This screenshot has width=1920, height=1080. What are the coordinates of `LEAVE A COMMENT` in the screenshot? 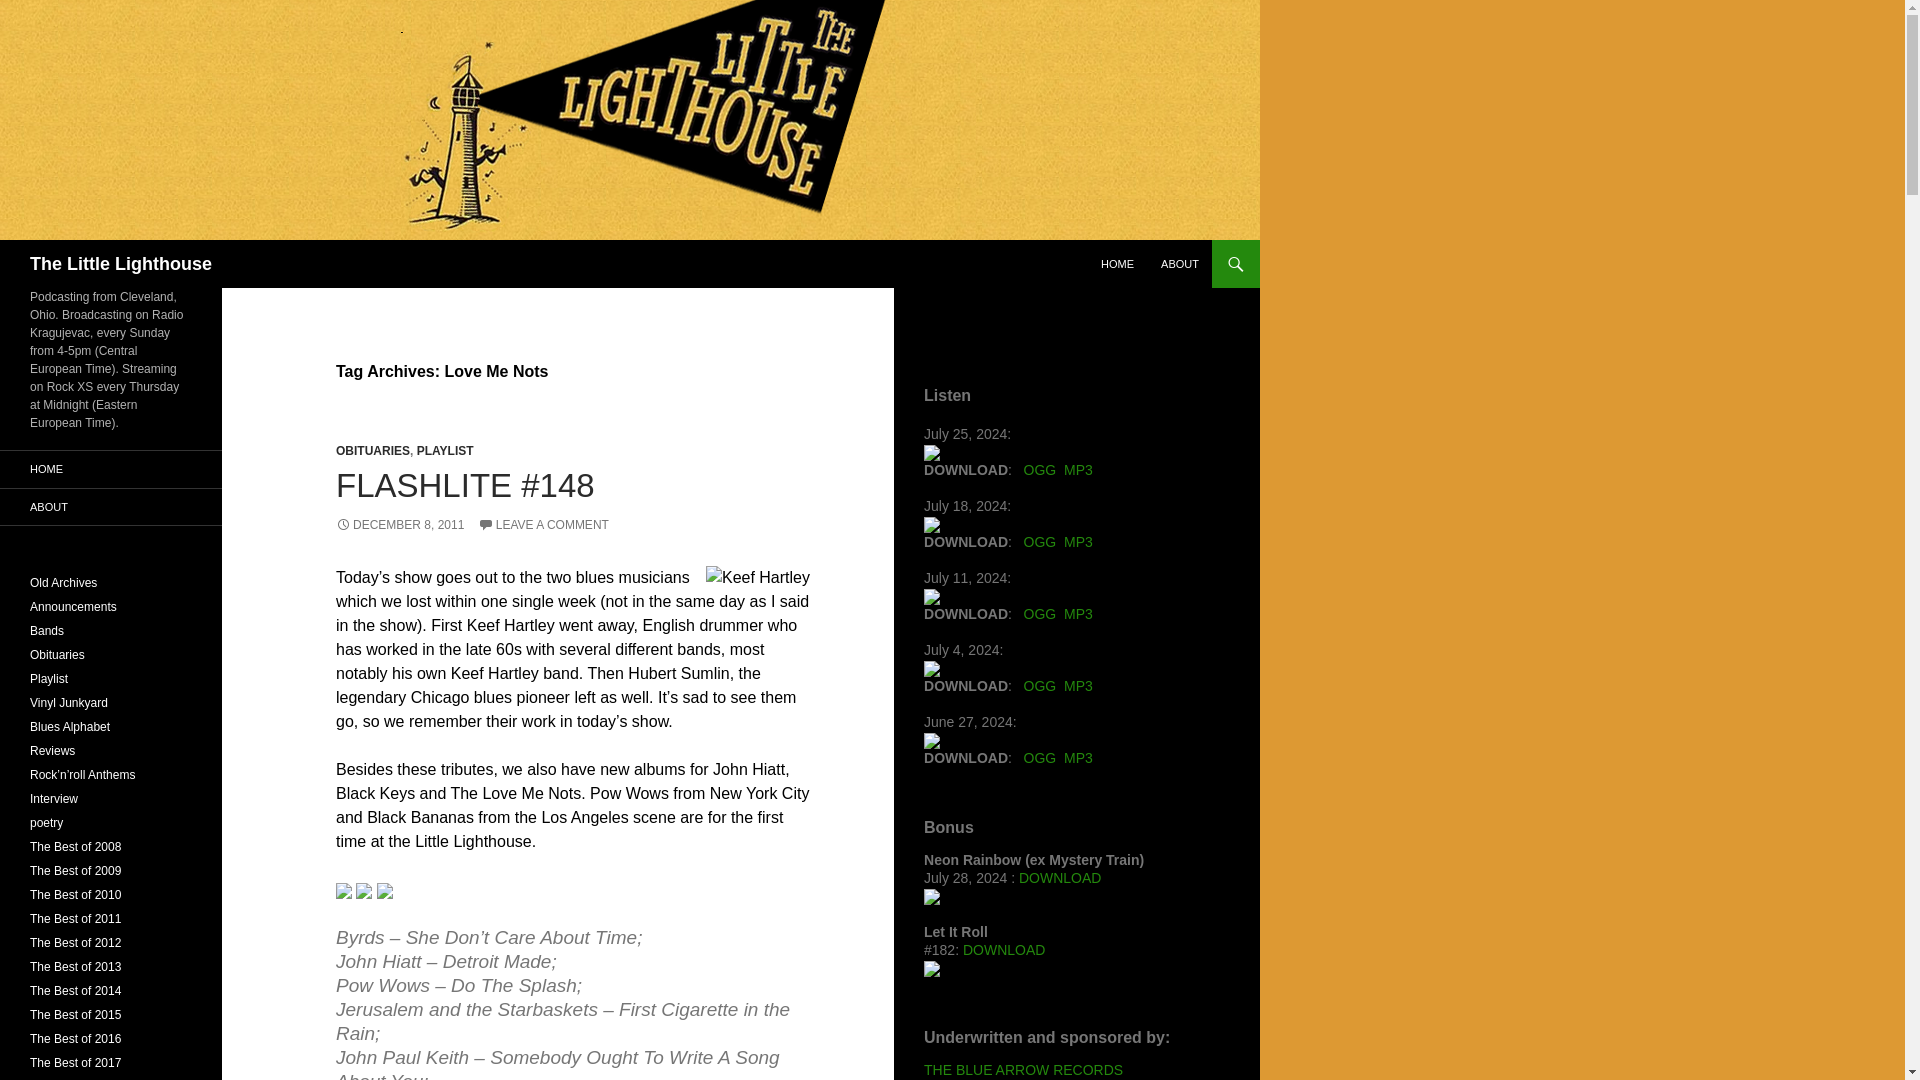 It's located at (543, 525).